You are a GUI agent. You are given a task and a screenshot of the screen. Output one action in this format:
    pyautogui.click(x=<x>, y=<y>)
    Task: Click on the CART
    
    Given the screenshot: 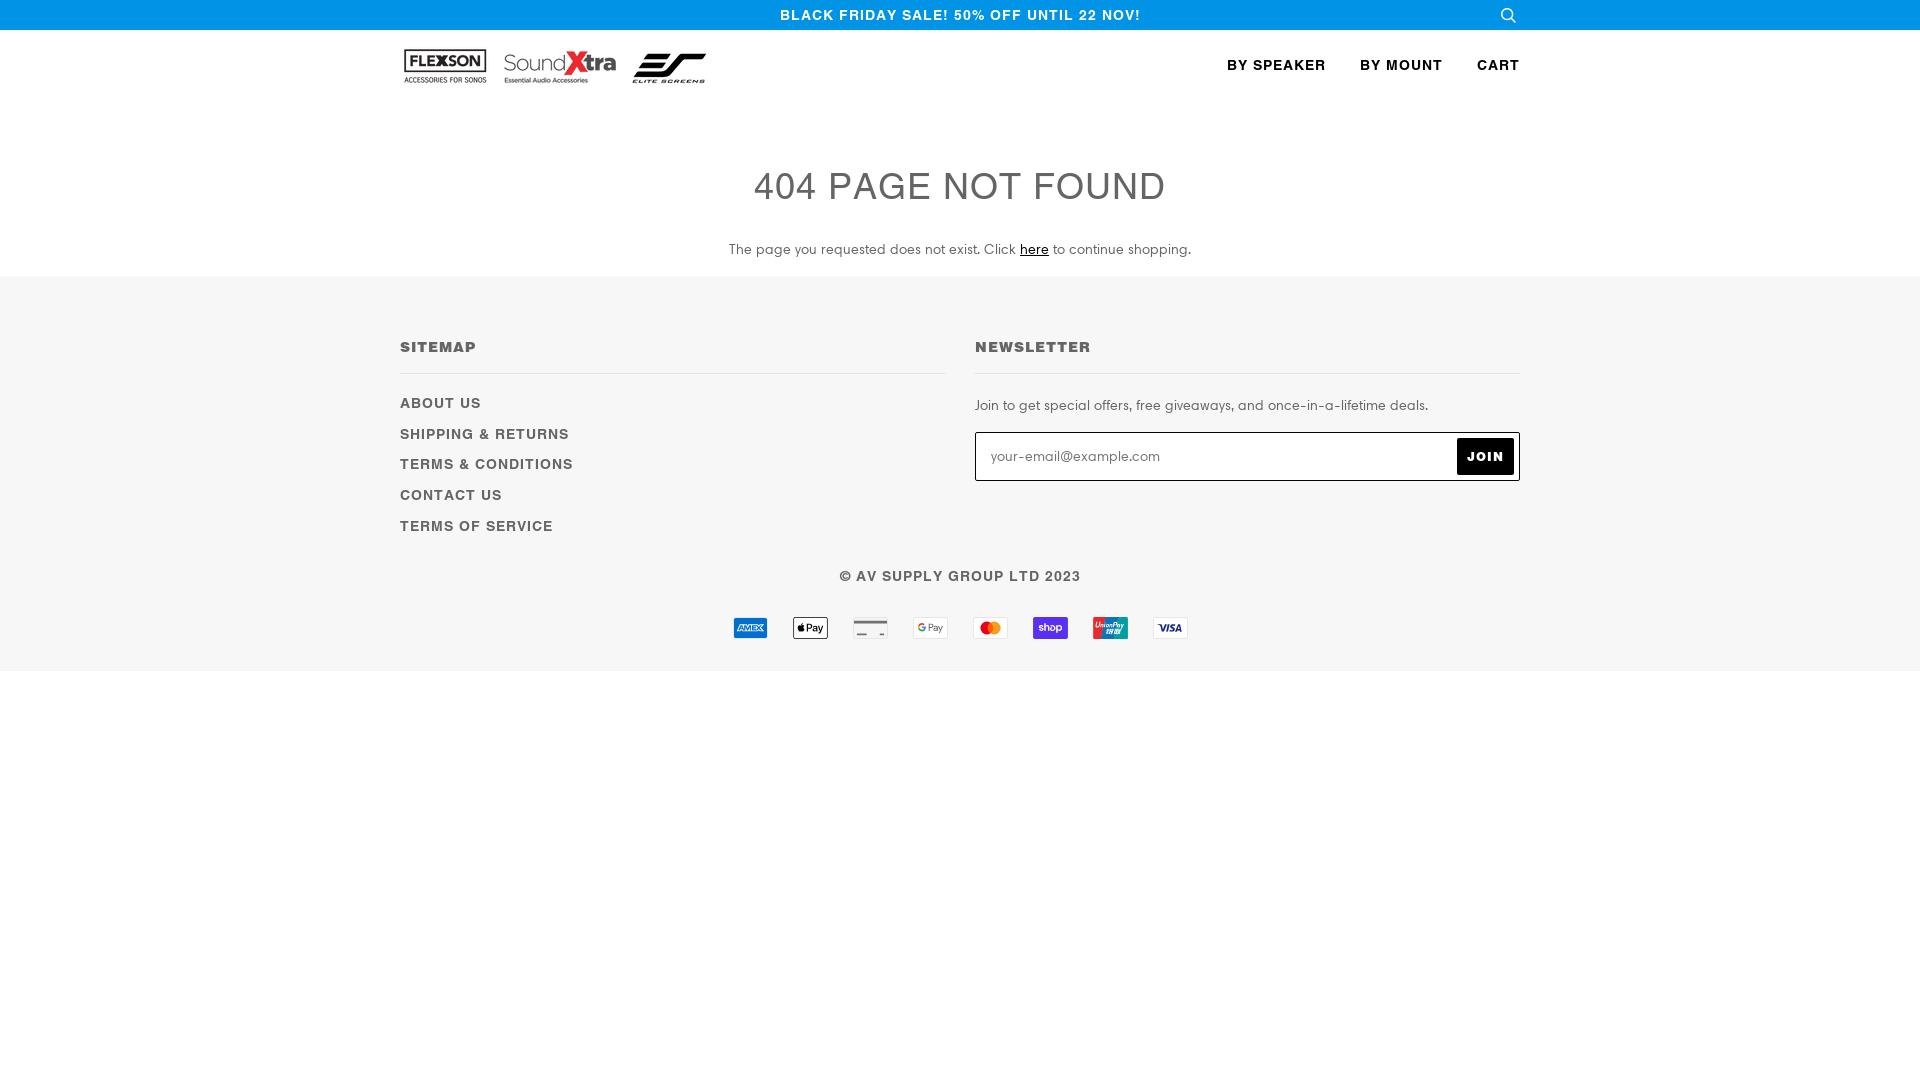 What is the action you would take?
    pyautogui.click(x=1484, y=65)
    